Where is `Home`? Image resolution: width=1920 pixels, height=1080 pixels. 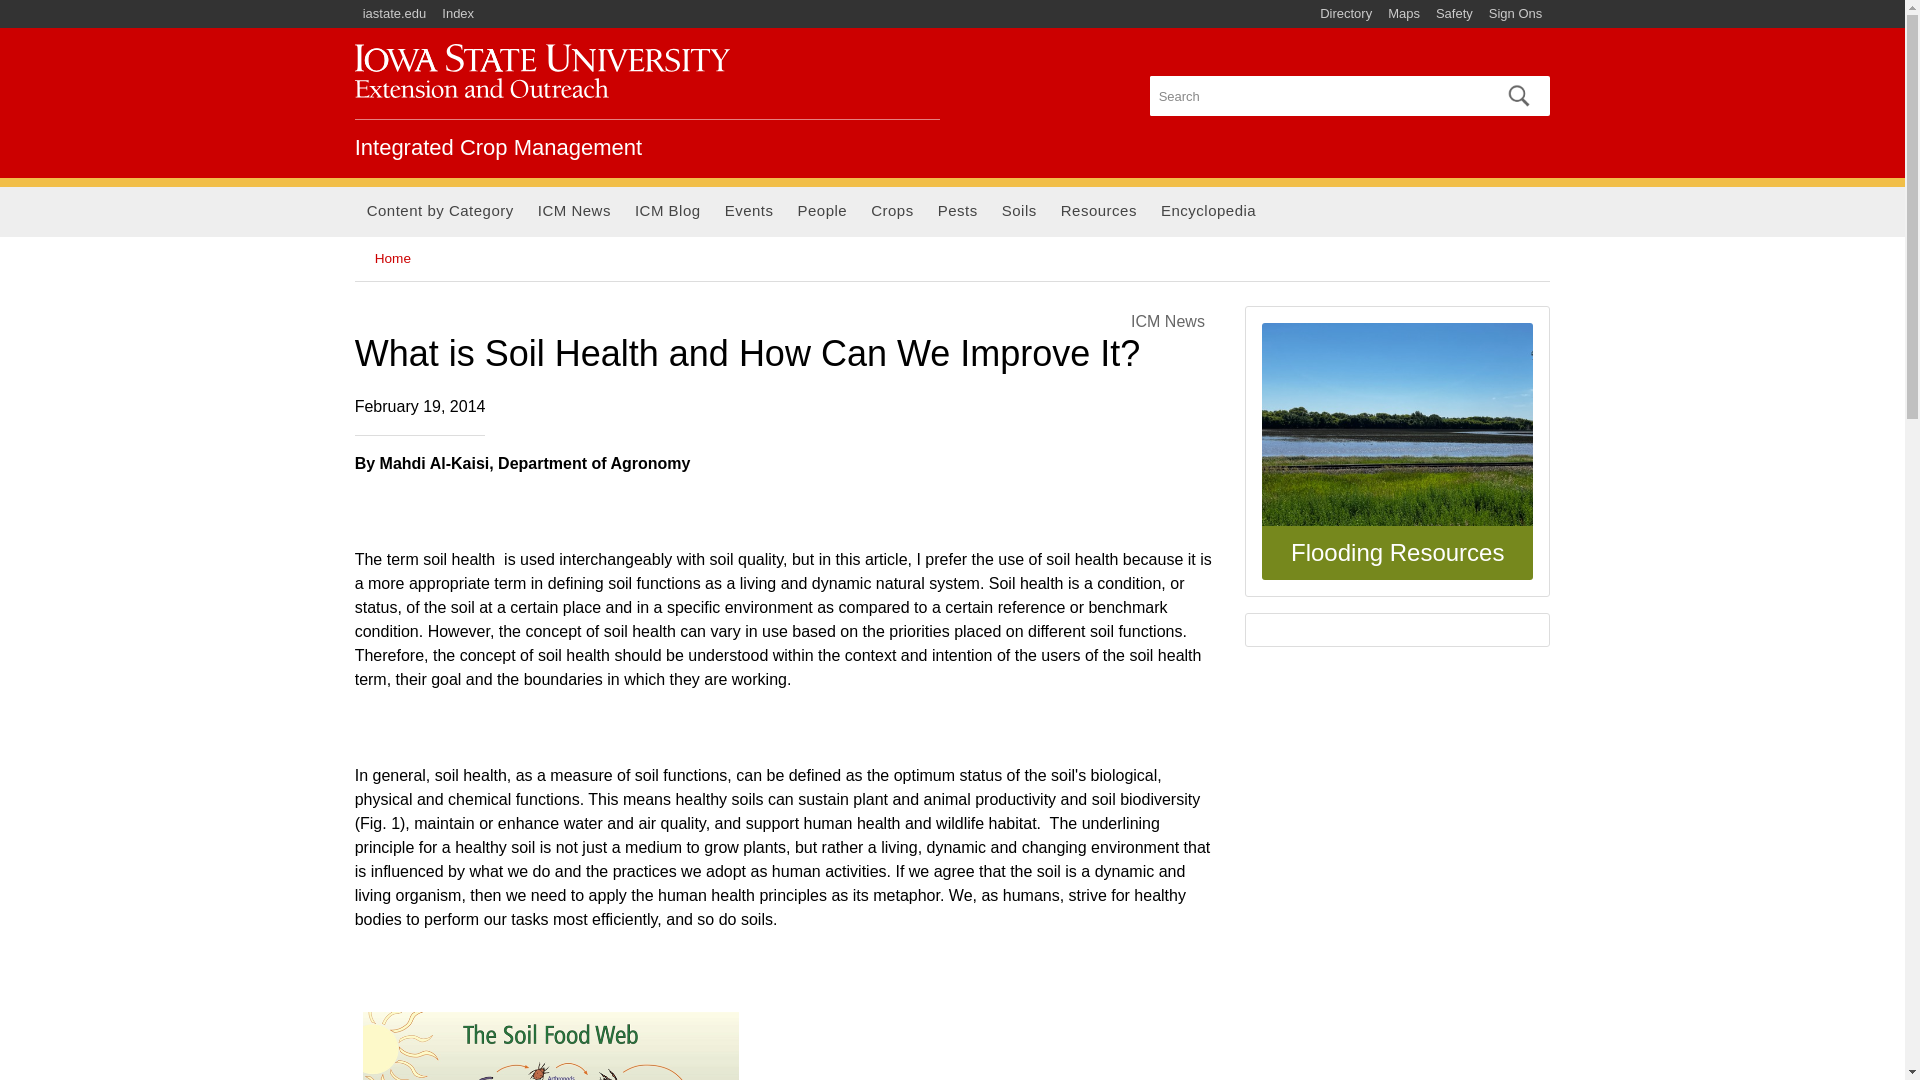 Home is located at coordinates (498, 147).